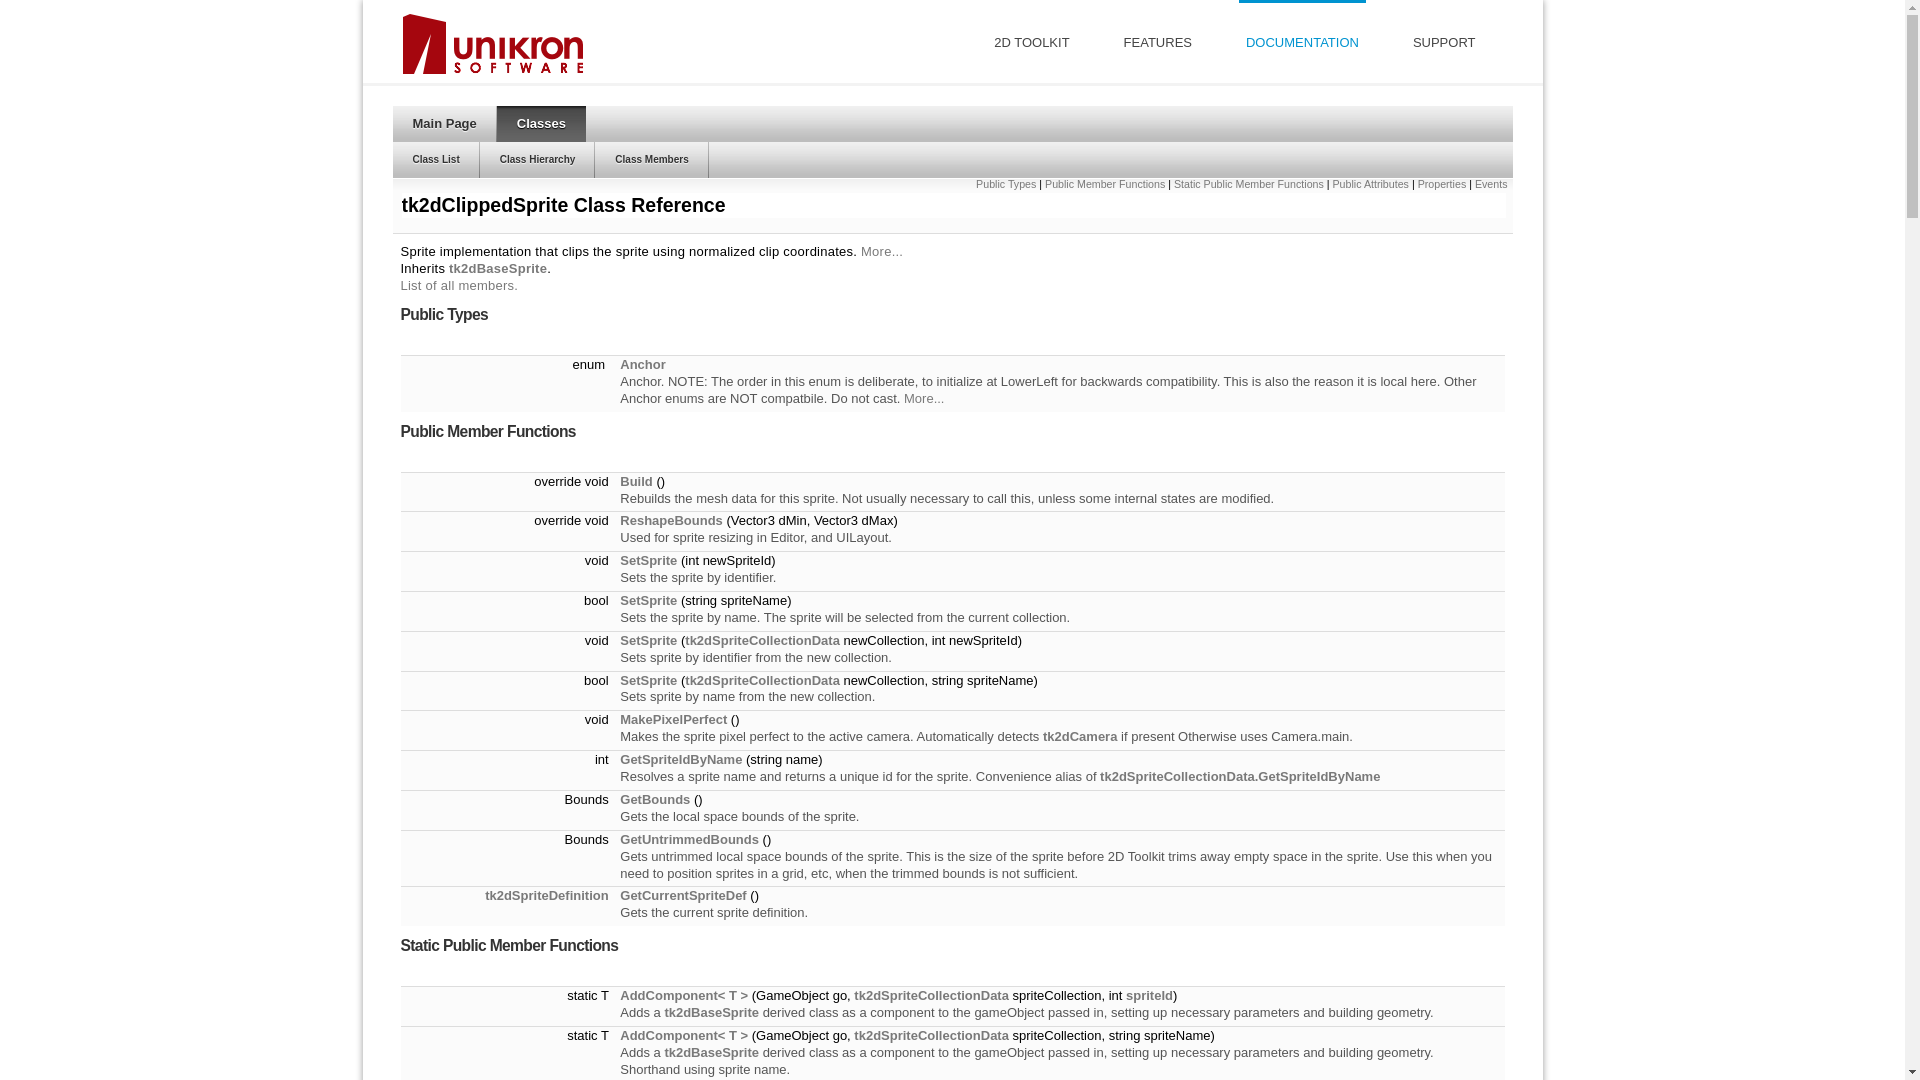  I want to click on SUPPORT, so click(1444, 42).